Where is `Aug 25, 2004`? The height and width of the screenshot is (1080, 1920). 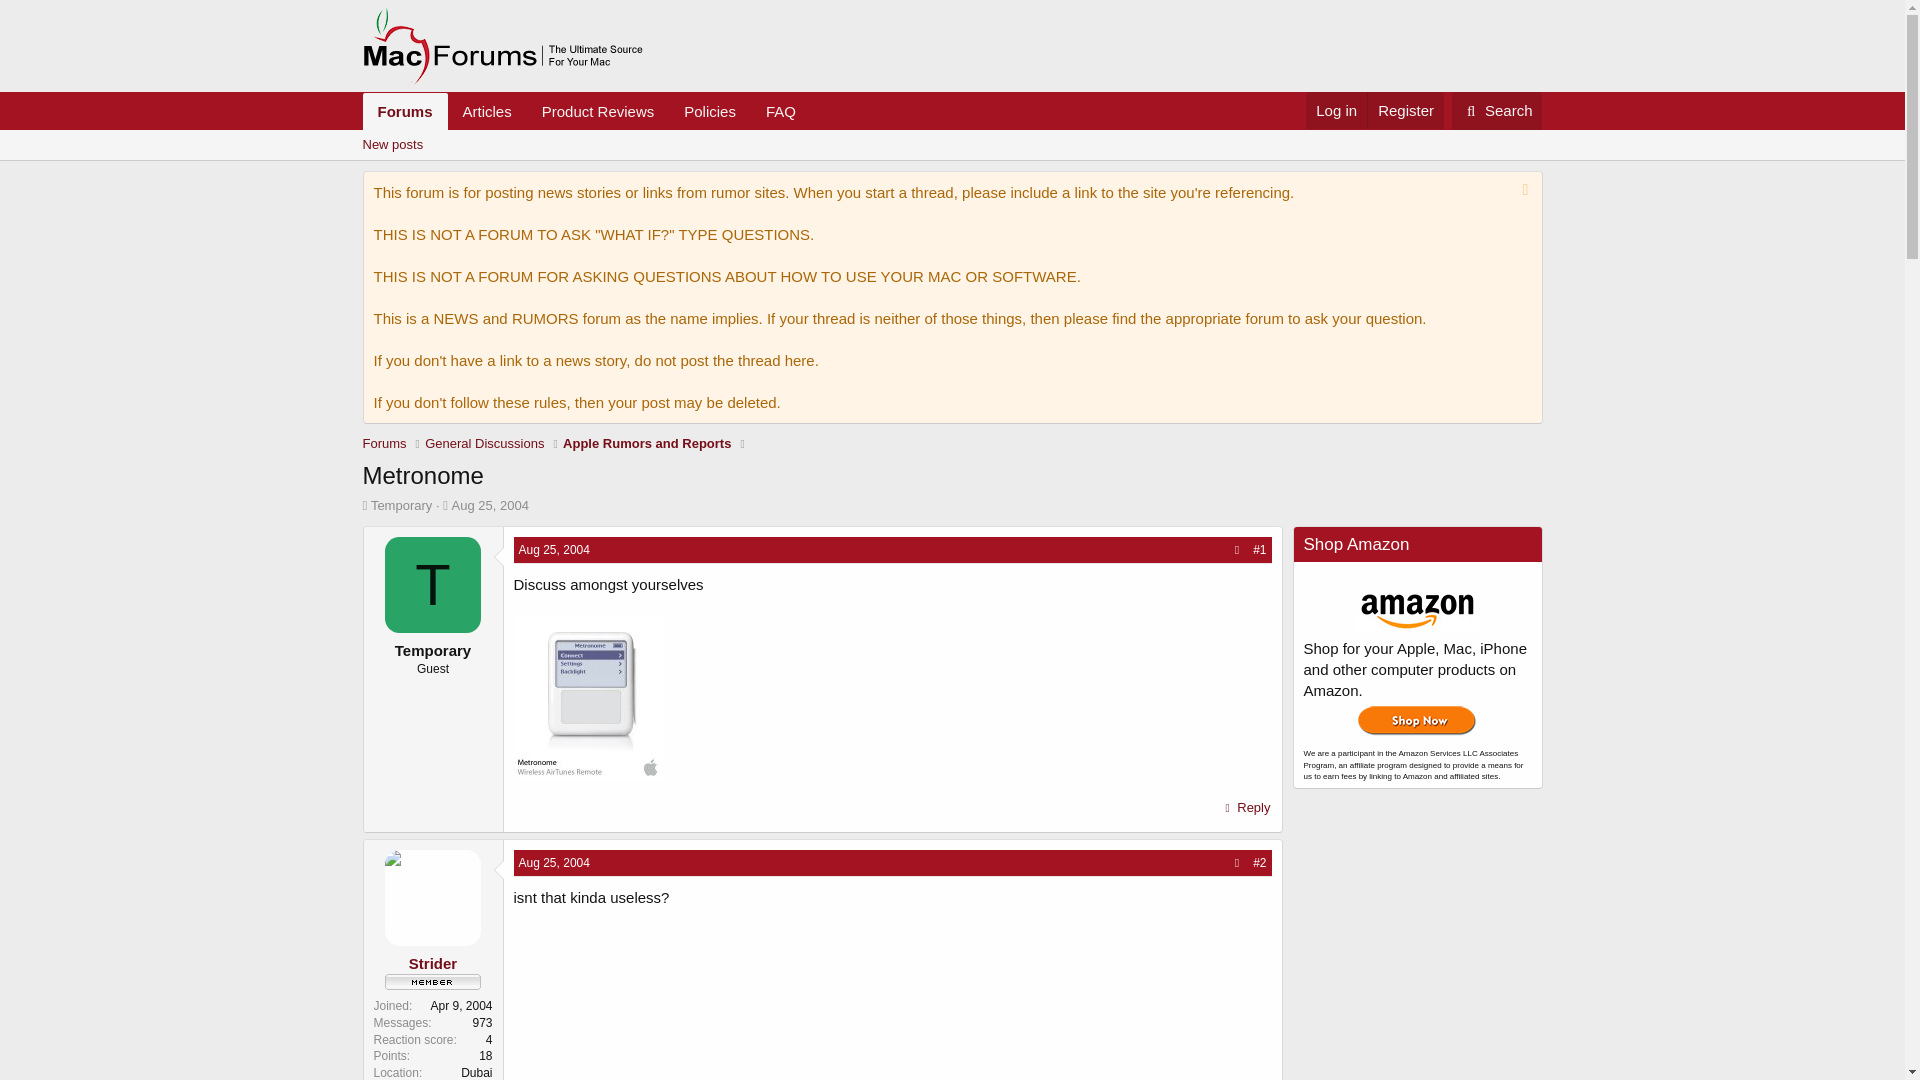 Aug 25, 2004 is located at coordinates (490, 505).